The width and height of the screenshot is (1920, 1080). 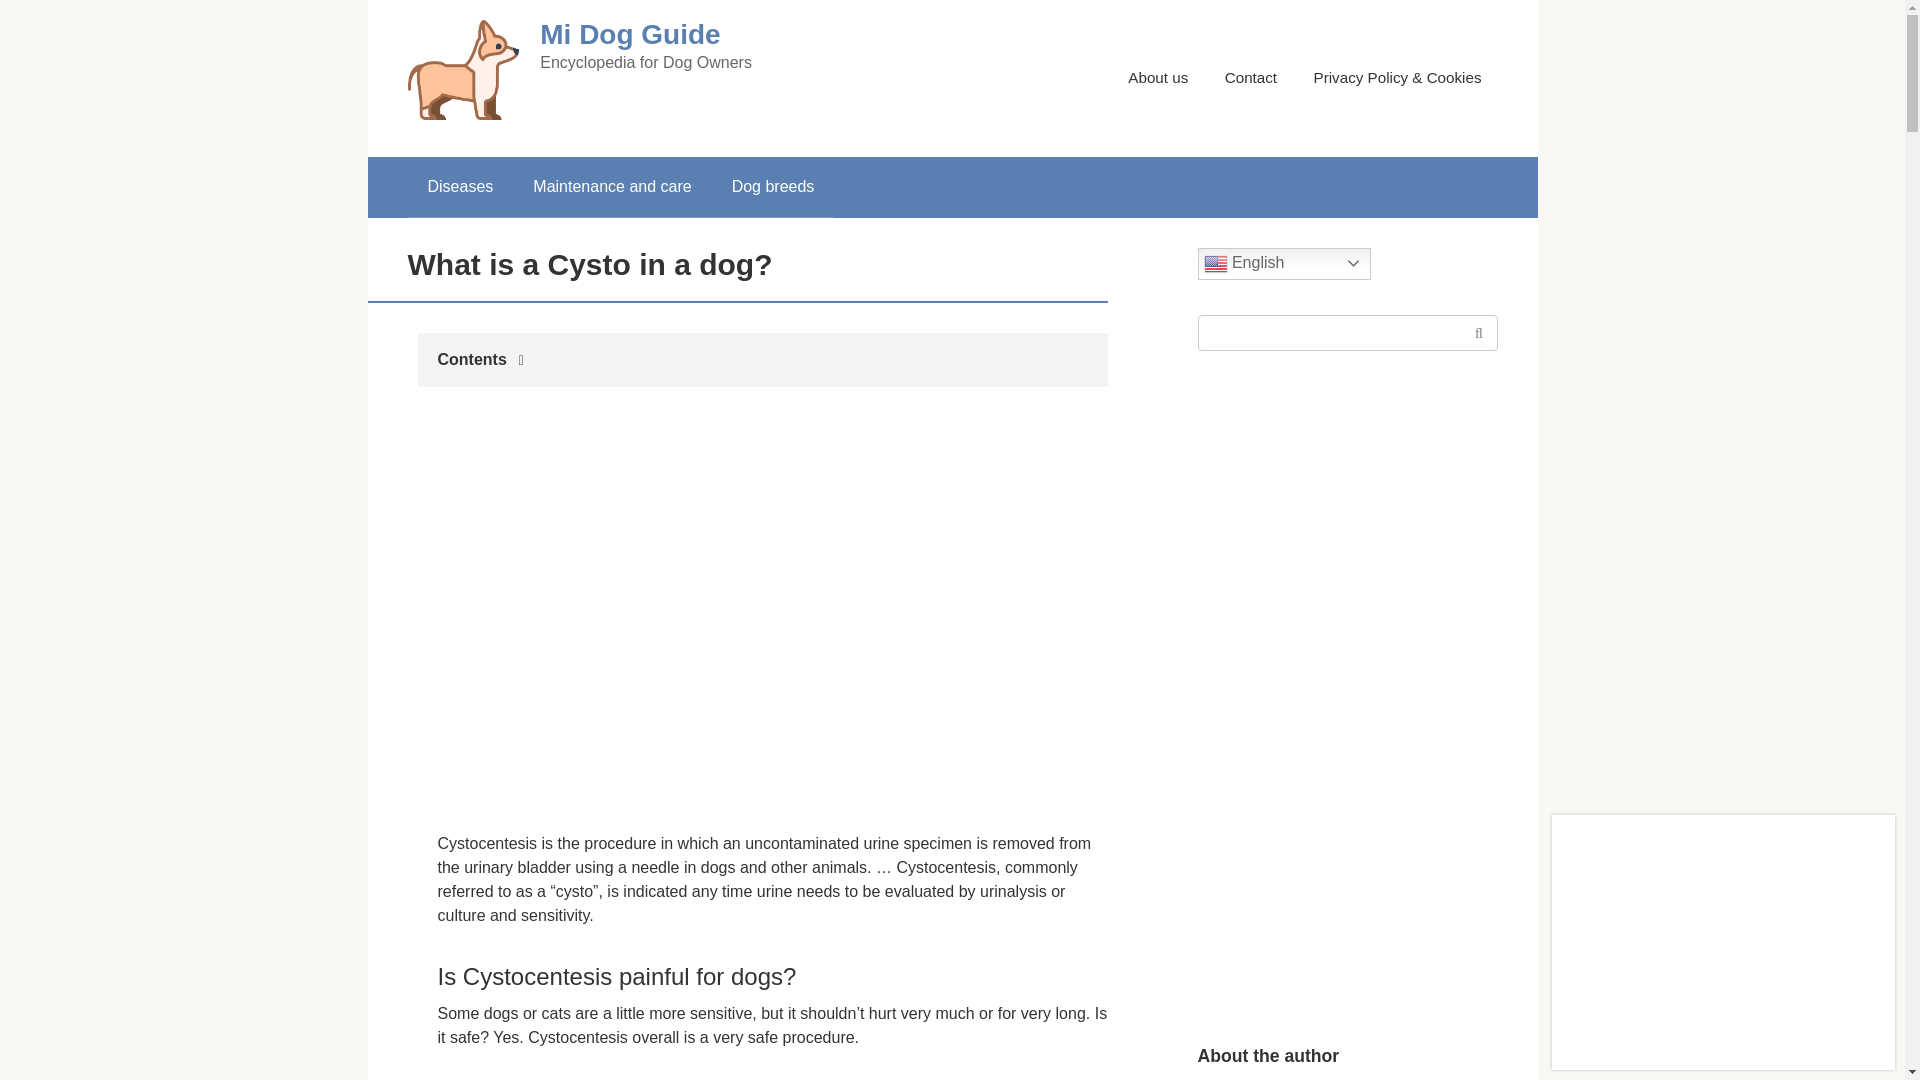 I want to click on Mi Dog Guide, so click(x=630, y=34).